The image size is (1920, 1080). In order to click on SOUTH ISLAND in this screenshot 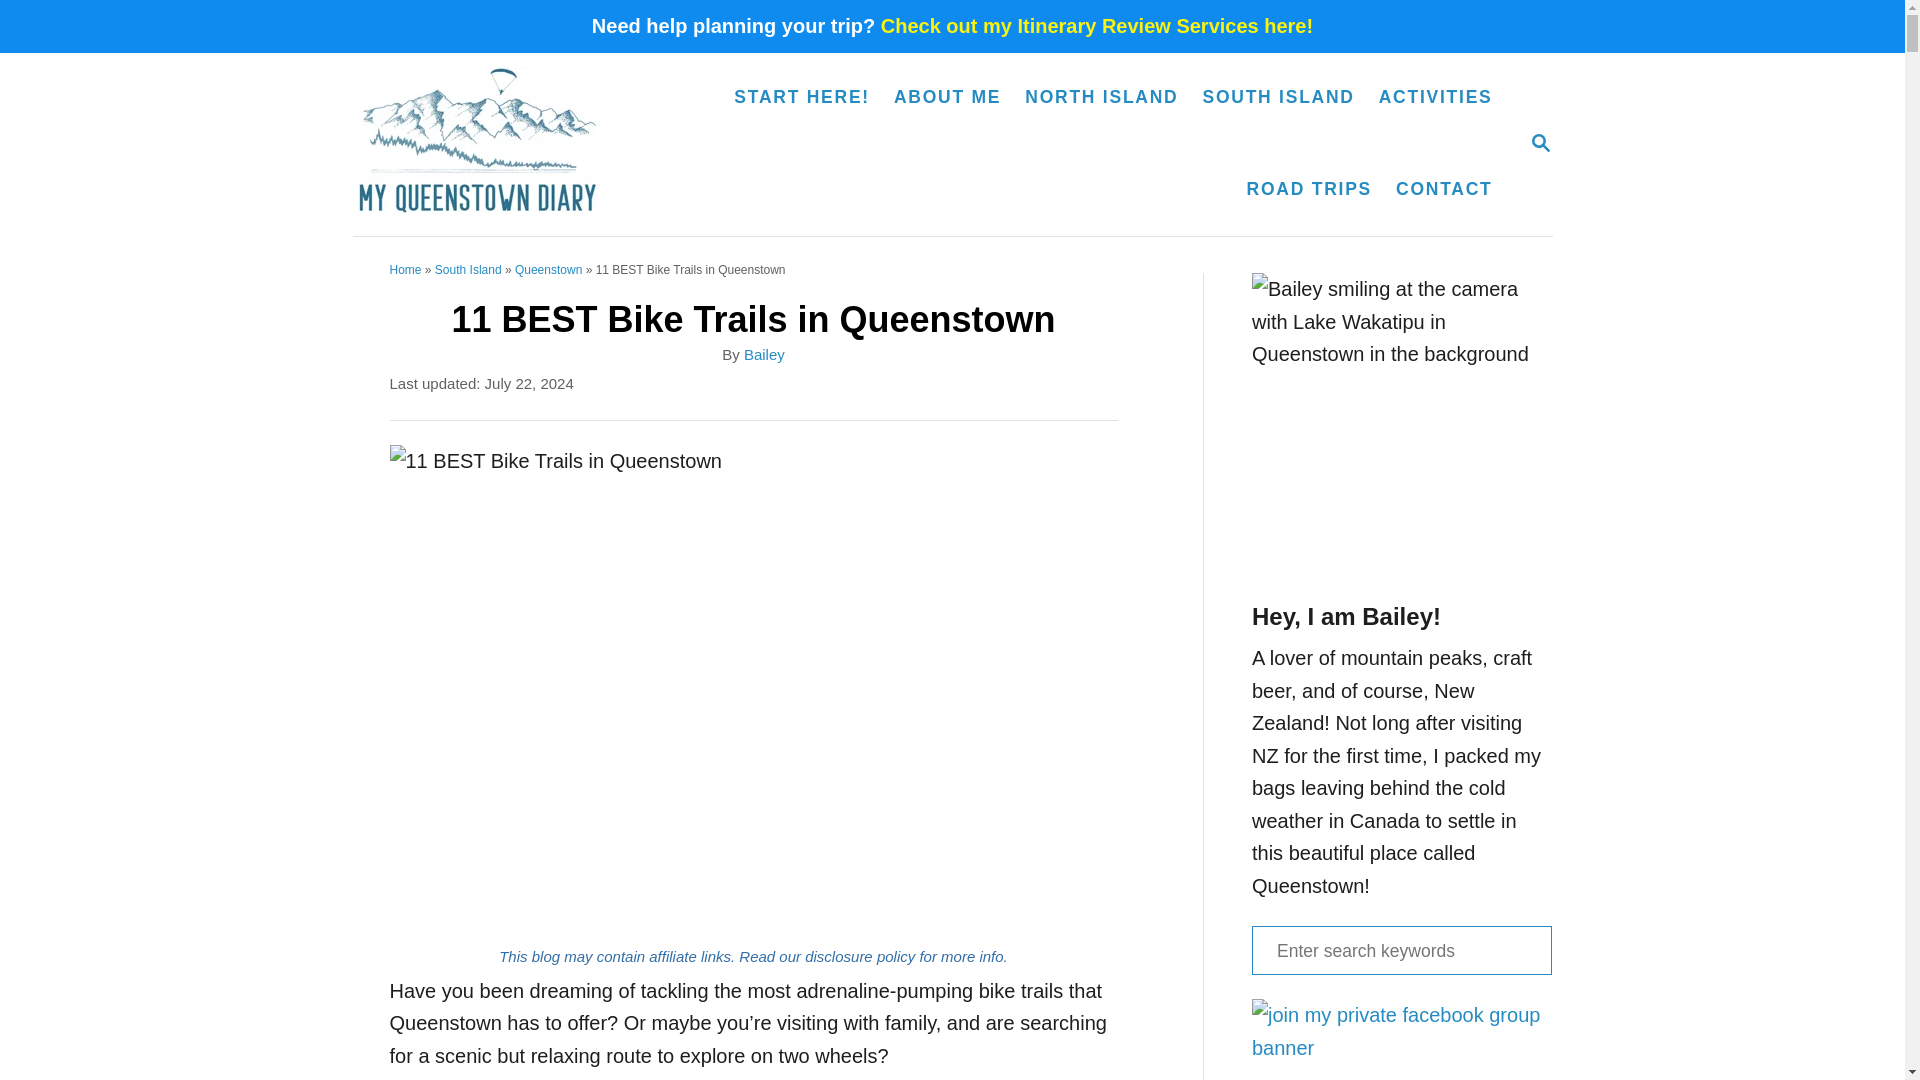, I will do `click(801, 97)`.